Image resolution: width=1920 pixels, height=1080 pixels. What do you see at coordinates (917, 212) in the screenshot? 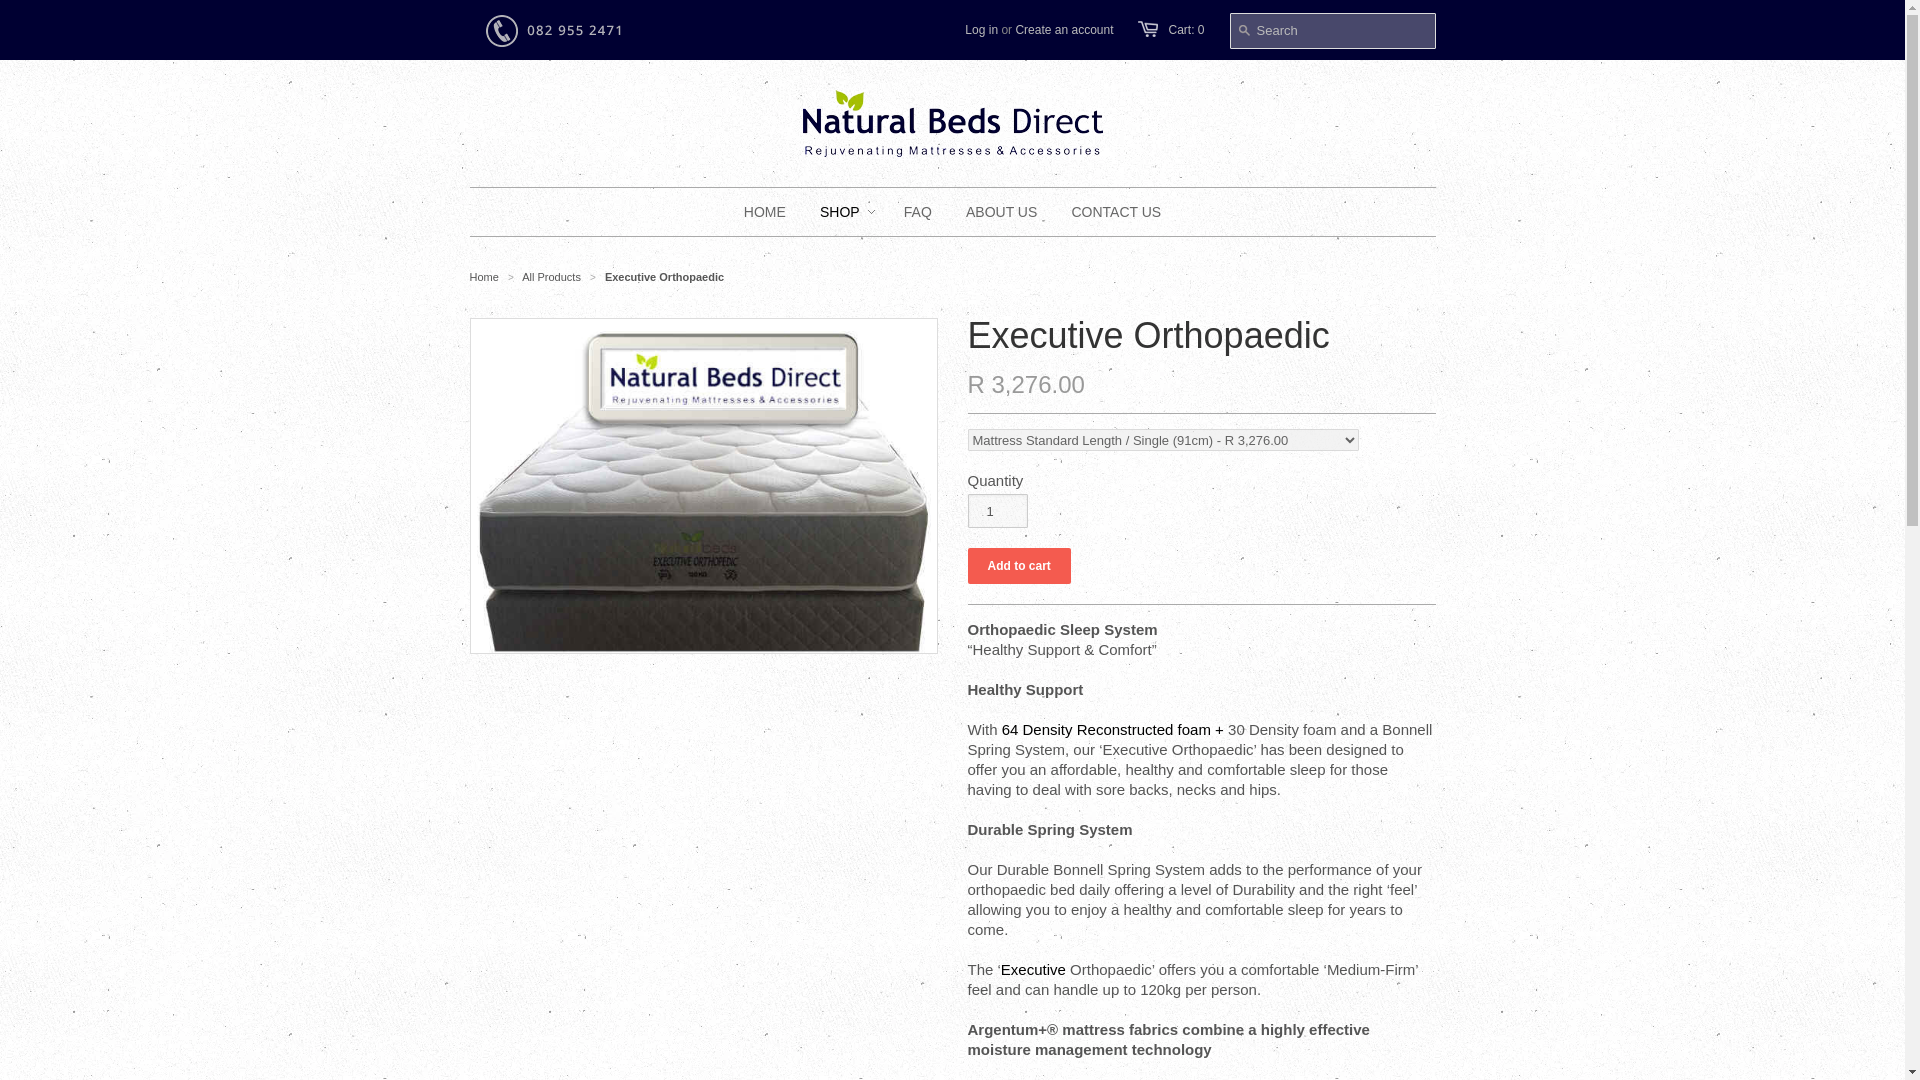
I see `FAQ` at bounding box center [917, 212].